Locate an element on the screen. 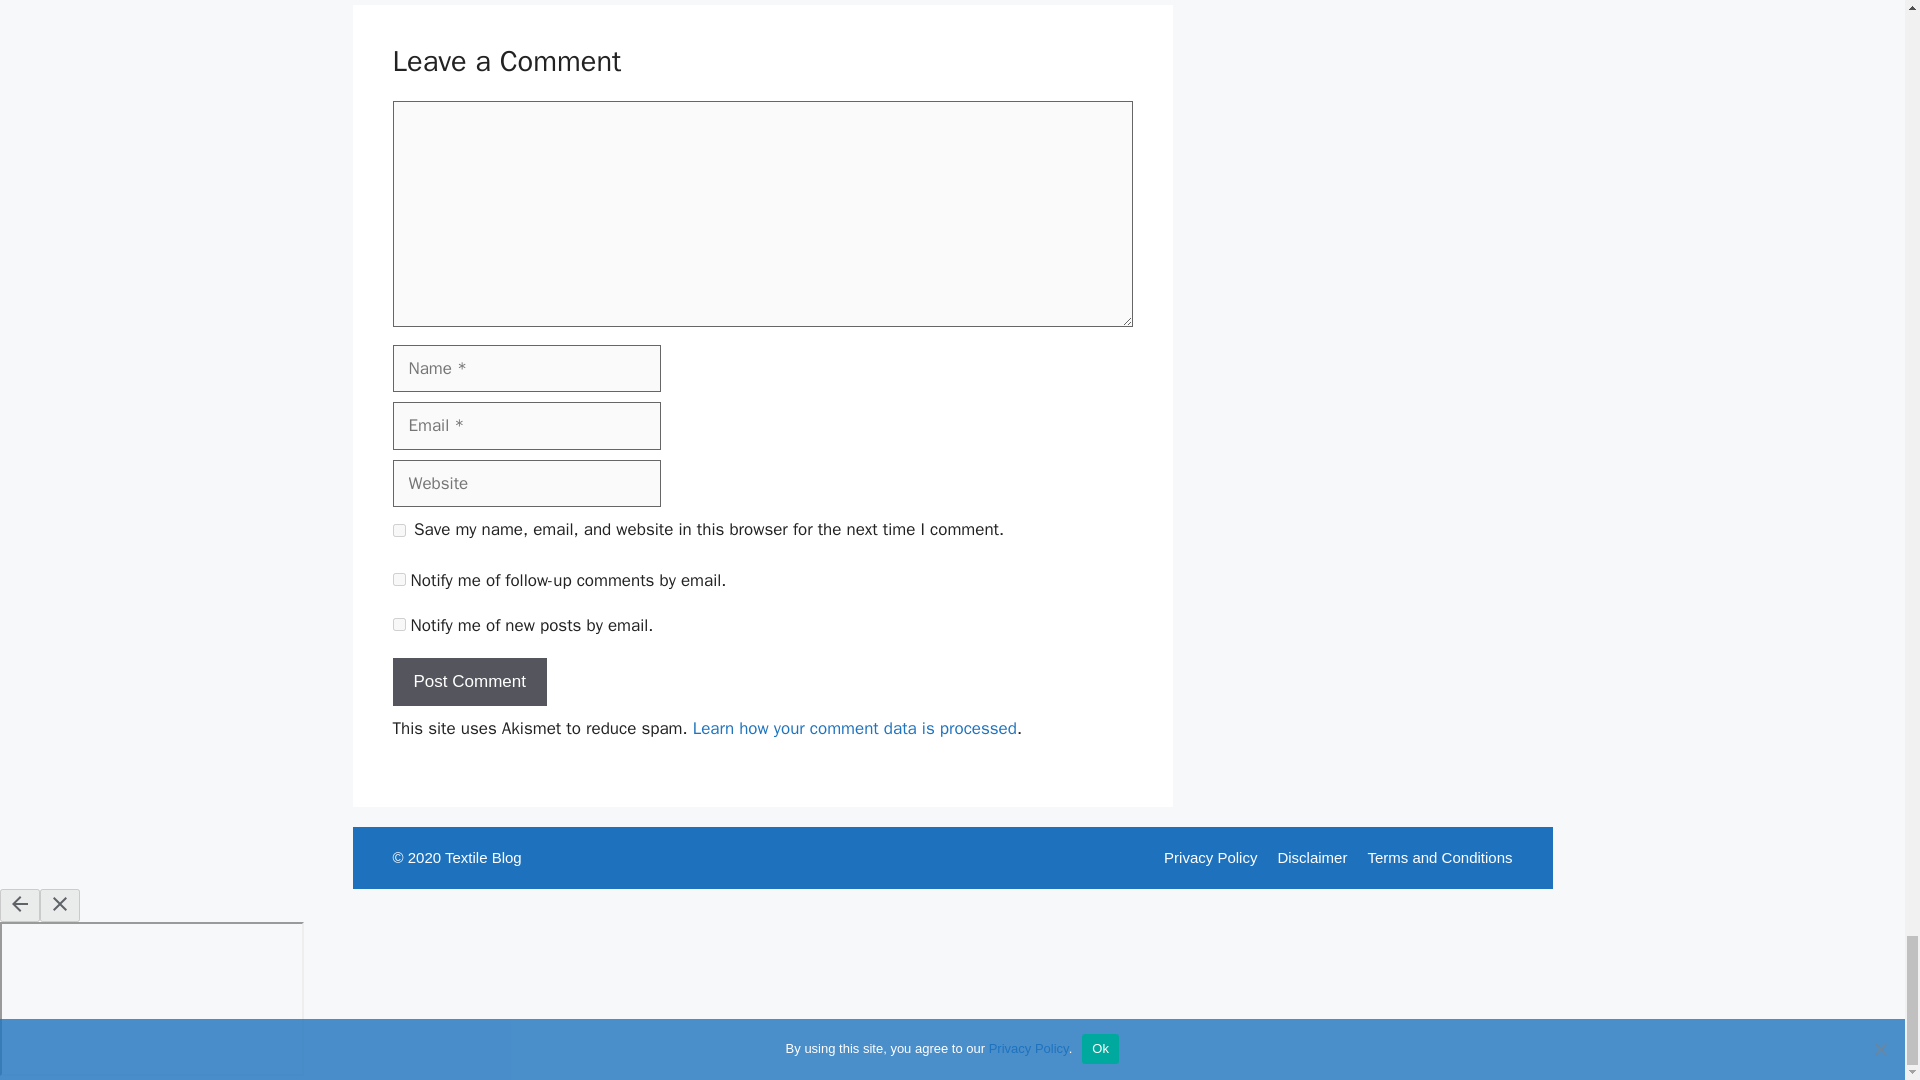  subscribe is located at coordinates (398, 580).